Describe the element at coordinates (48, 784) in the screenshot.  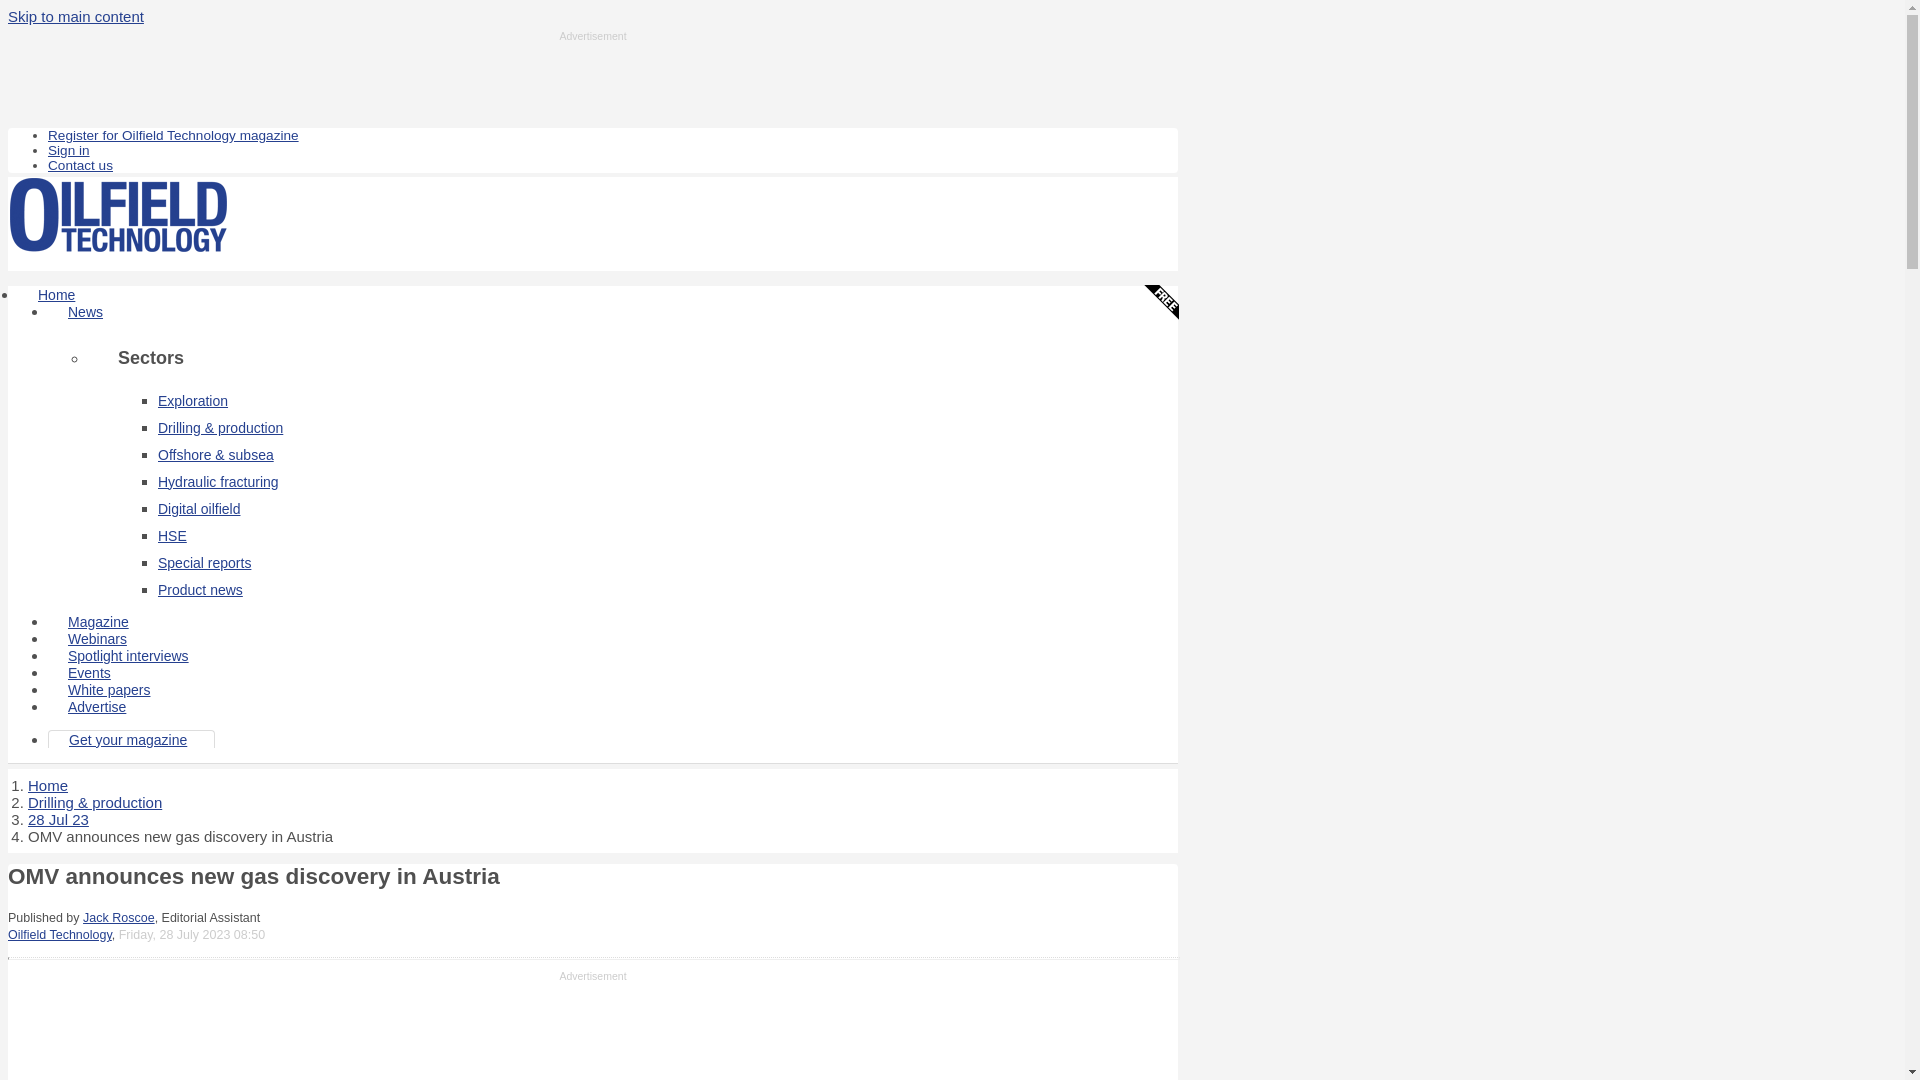
I see `Home` at that location.